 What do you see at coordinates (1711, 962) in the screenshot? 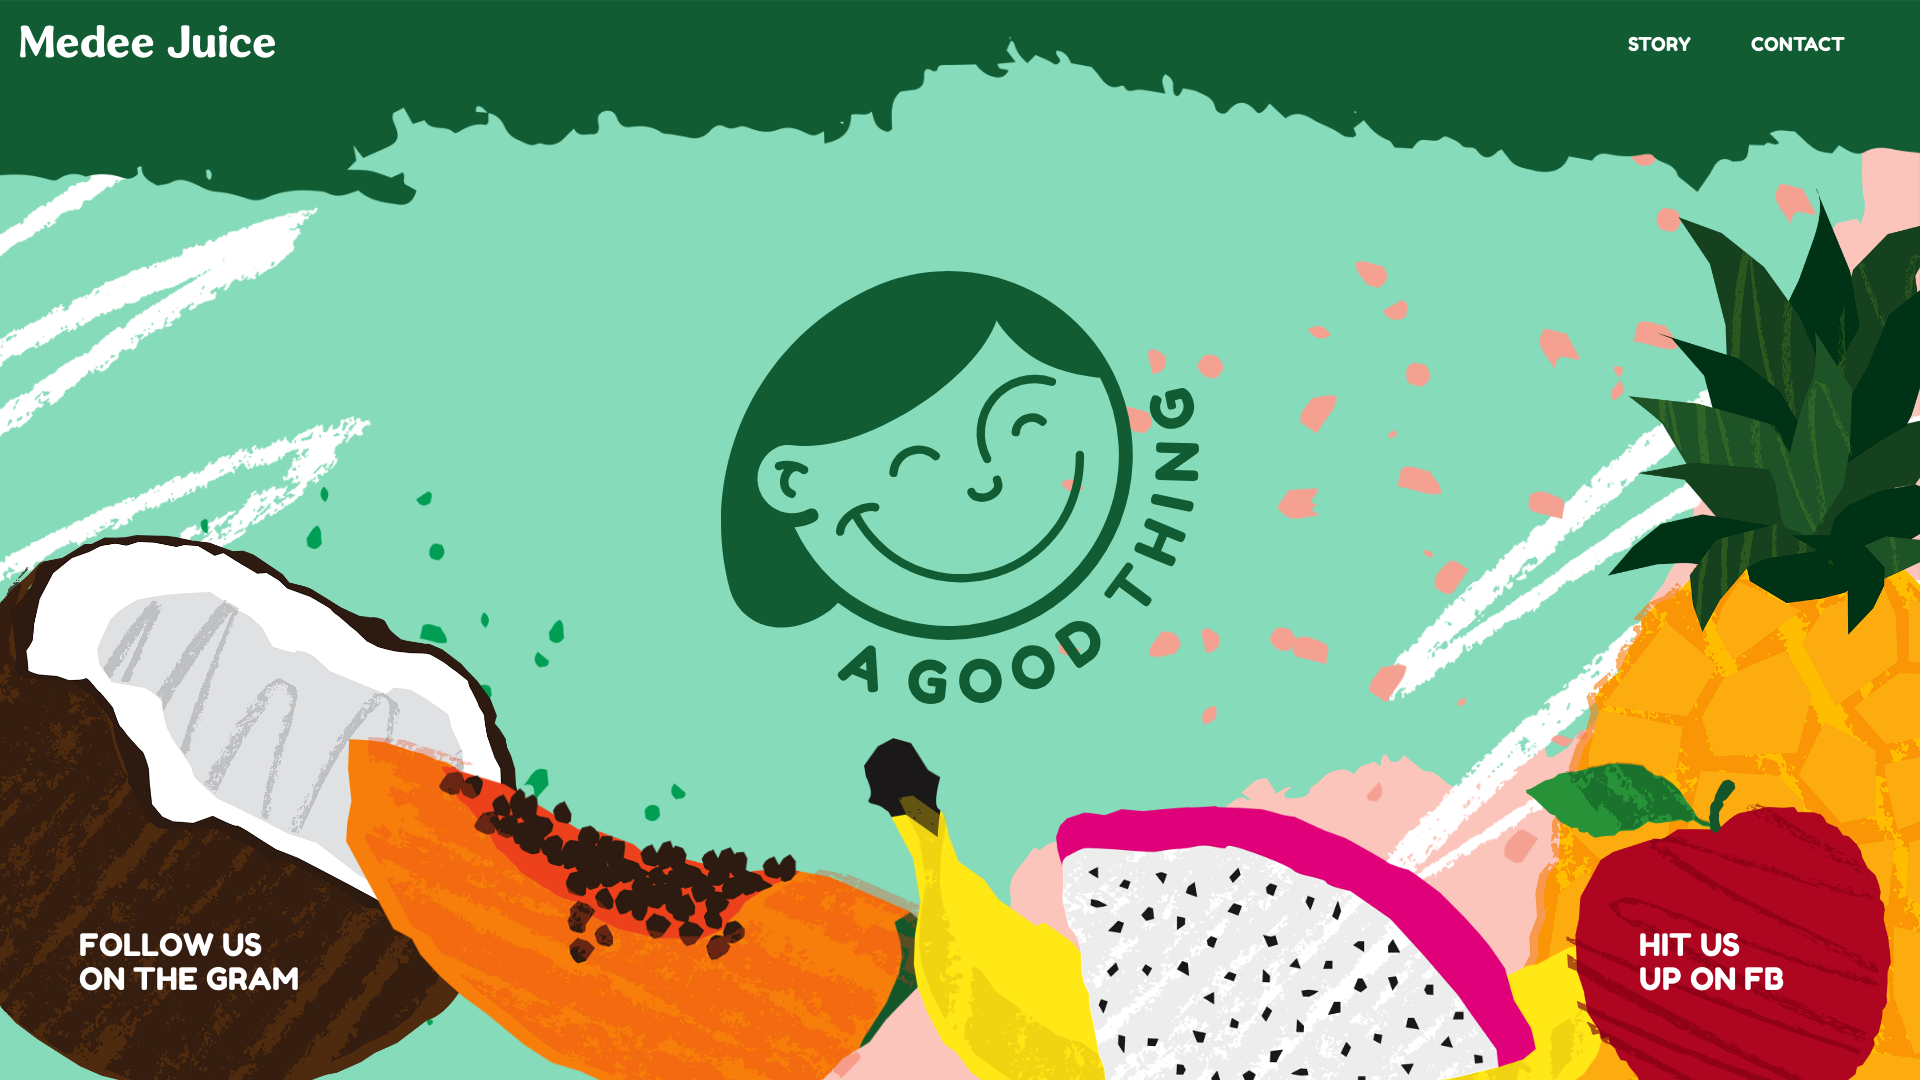
I see `HIT US
UP ON FB` at bounding box center [1711, 962].